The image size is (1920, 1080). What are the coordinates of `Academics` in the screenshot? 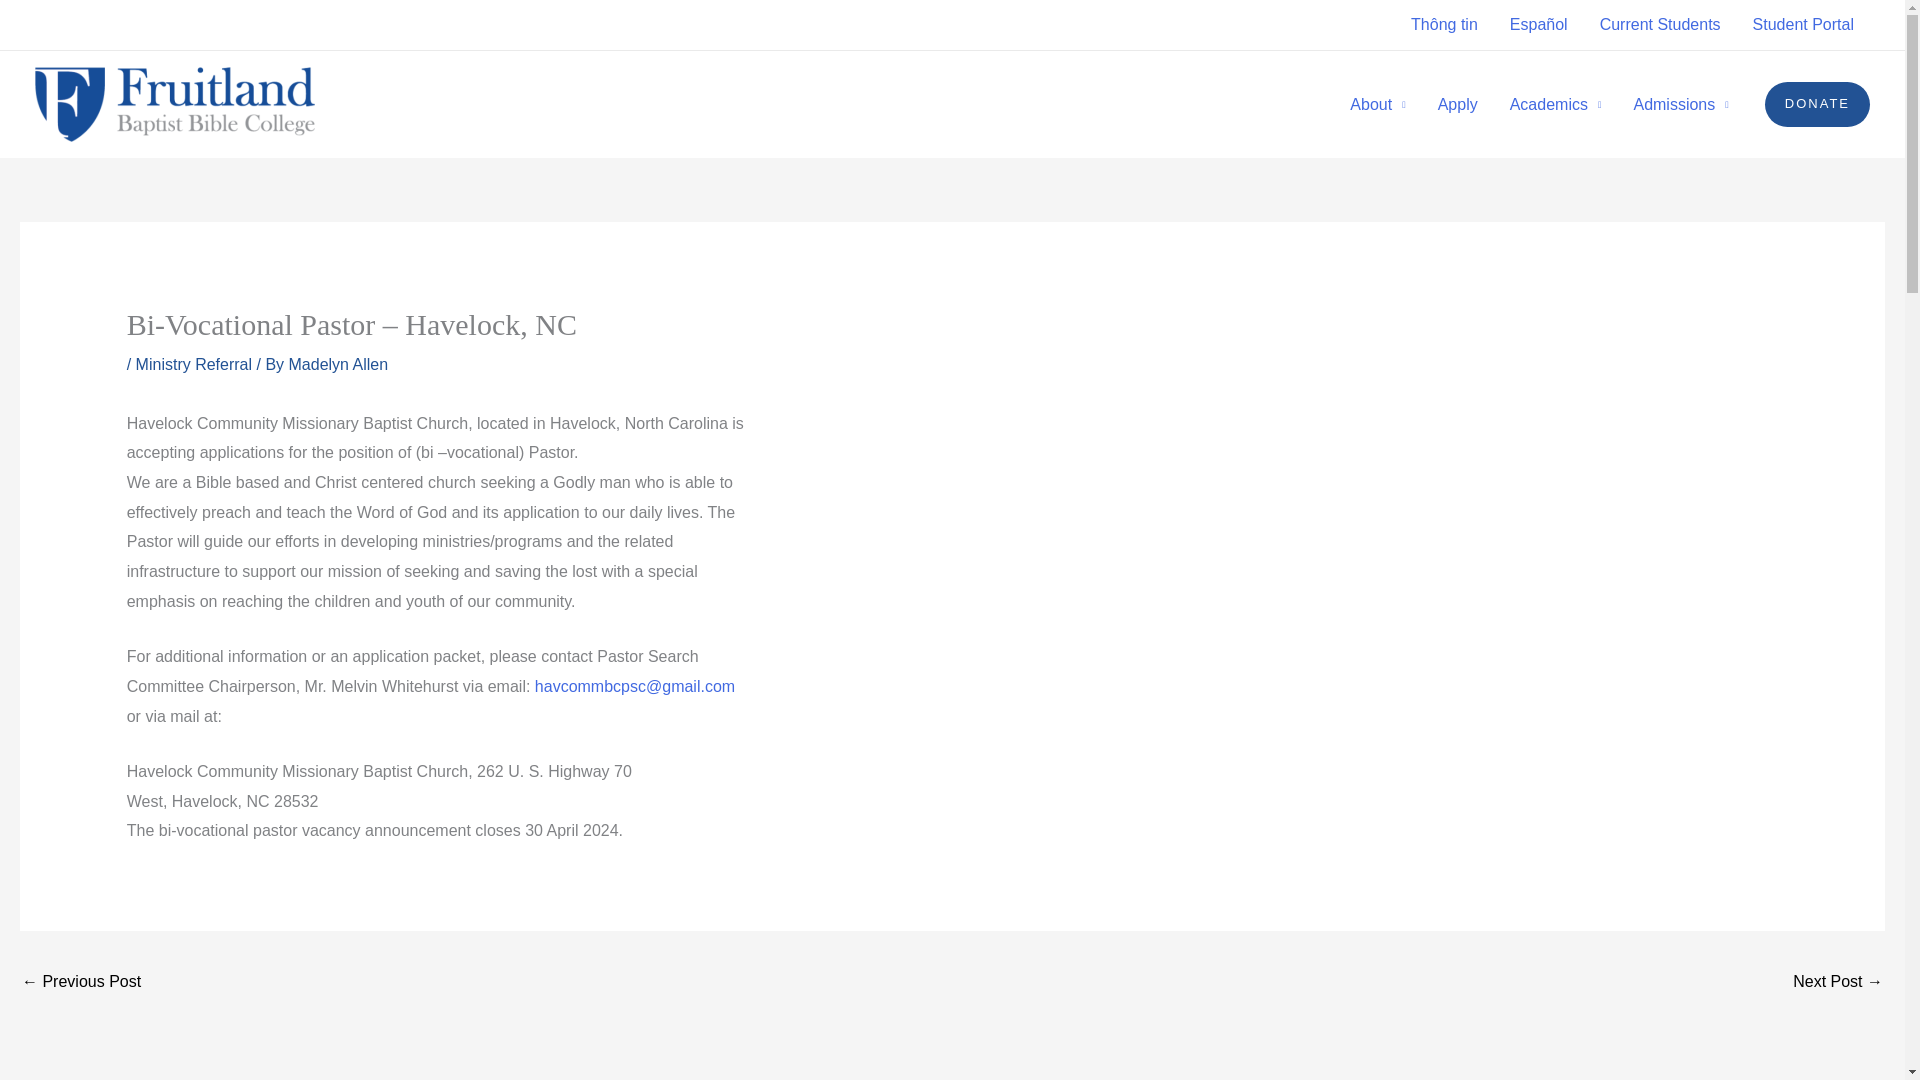 It's located at (1556, 105).